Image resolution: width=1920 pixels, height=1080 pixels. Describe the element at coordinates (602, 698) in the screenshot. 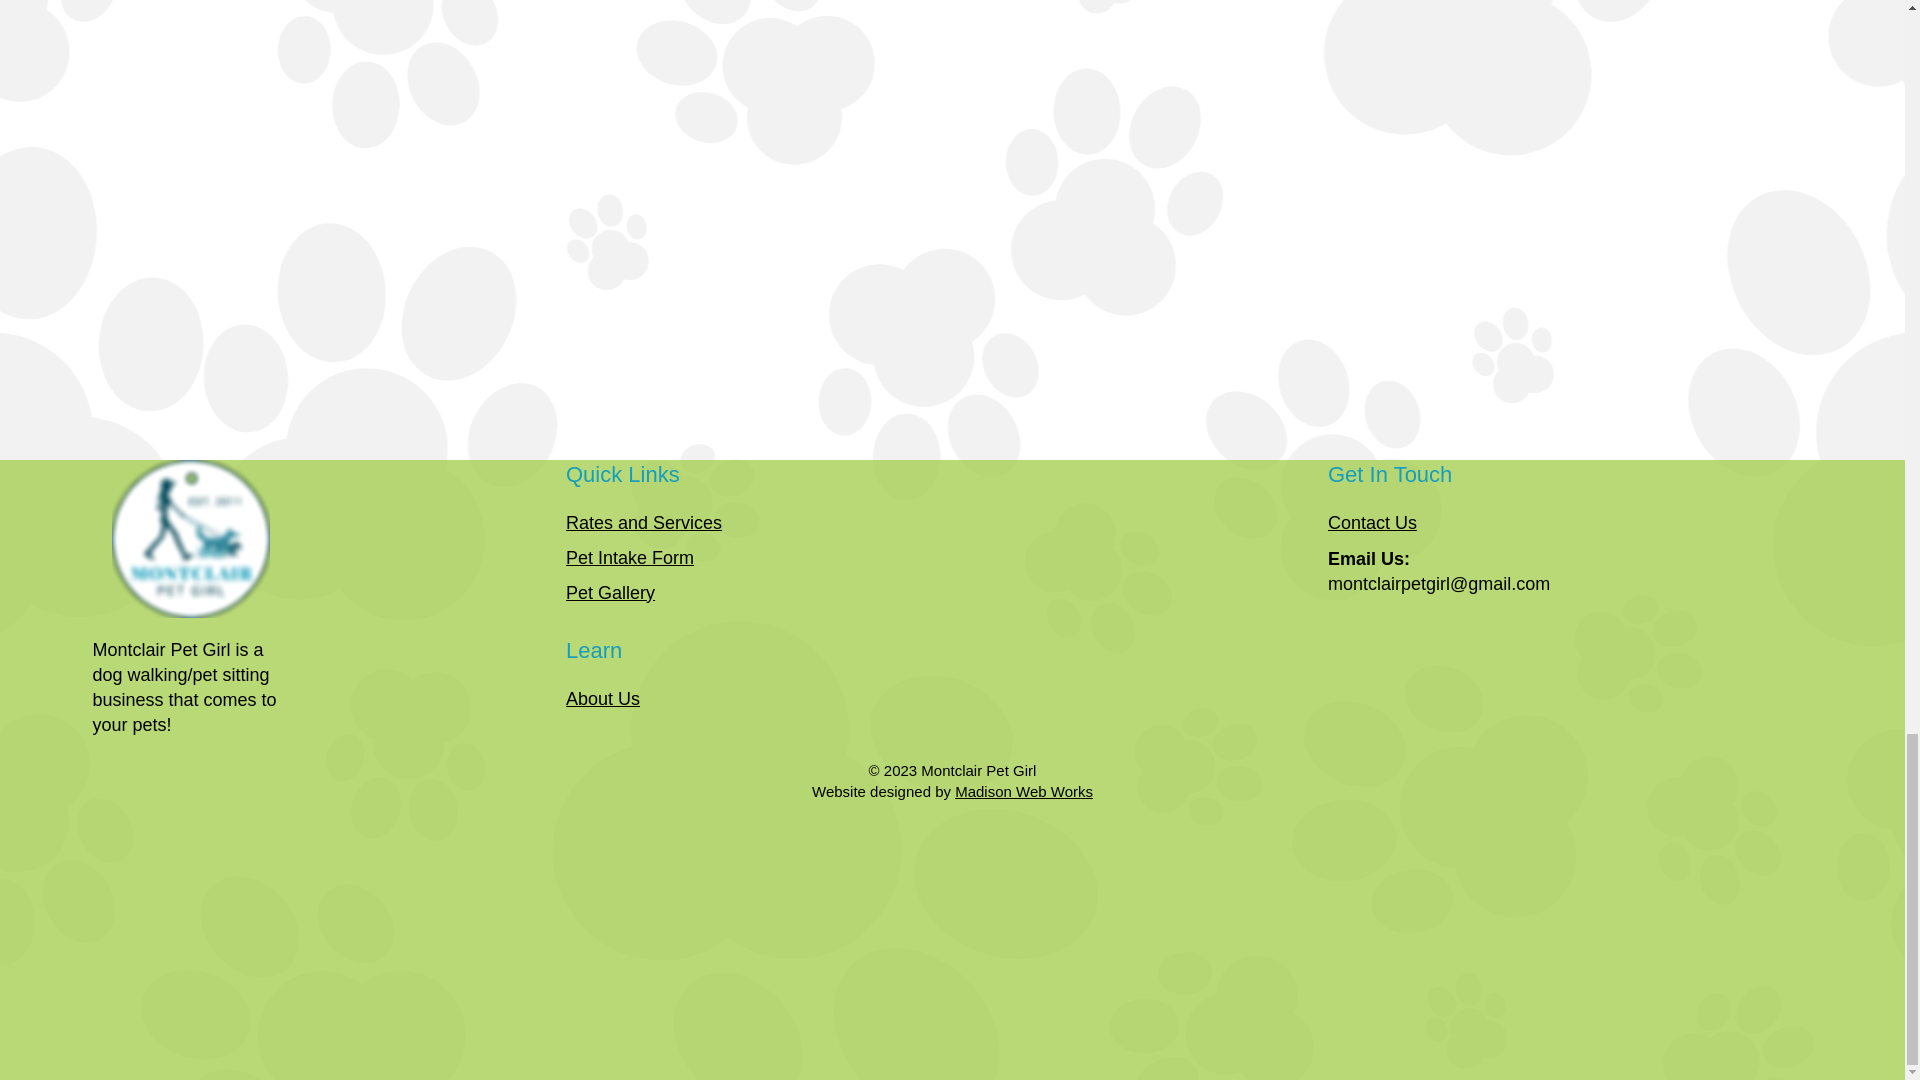

I see `About Us` at that location.